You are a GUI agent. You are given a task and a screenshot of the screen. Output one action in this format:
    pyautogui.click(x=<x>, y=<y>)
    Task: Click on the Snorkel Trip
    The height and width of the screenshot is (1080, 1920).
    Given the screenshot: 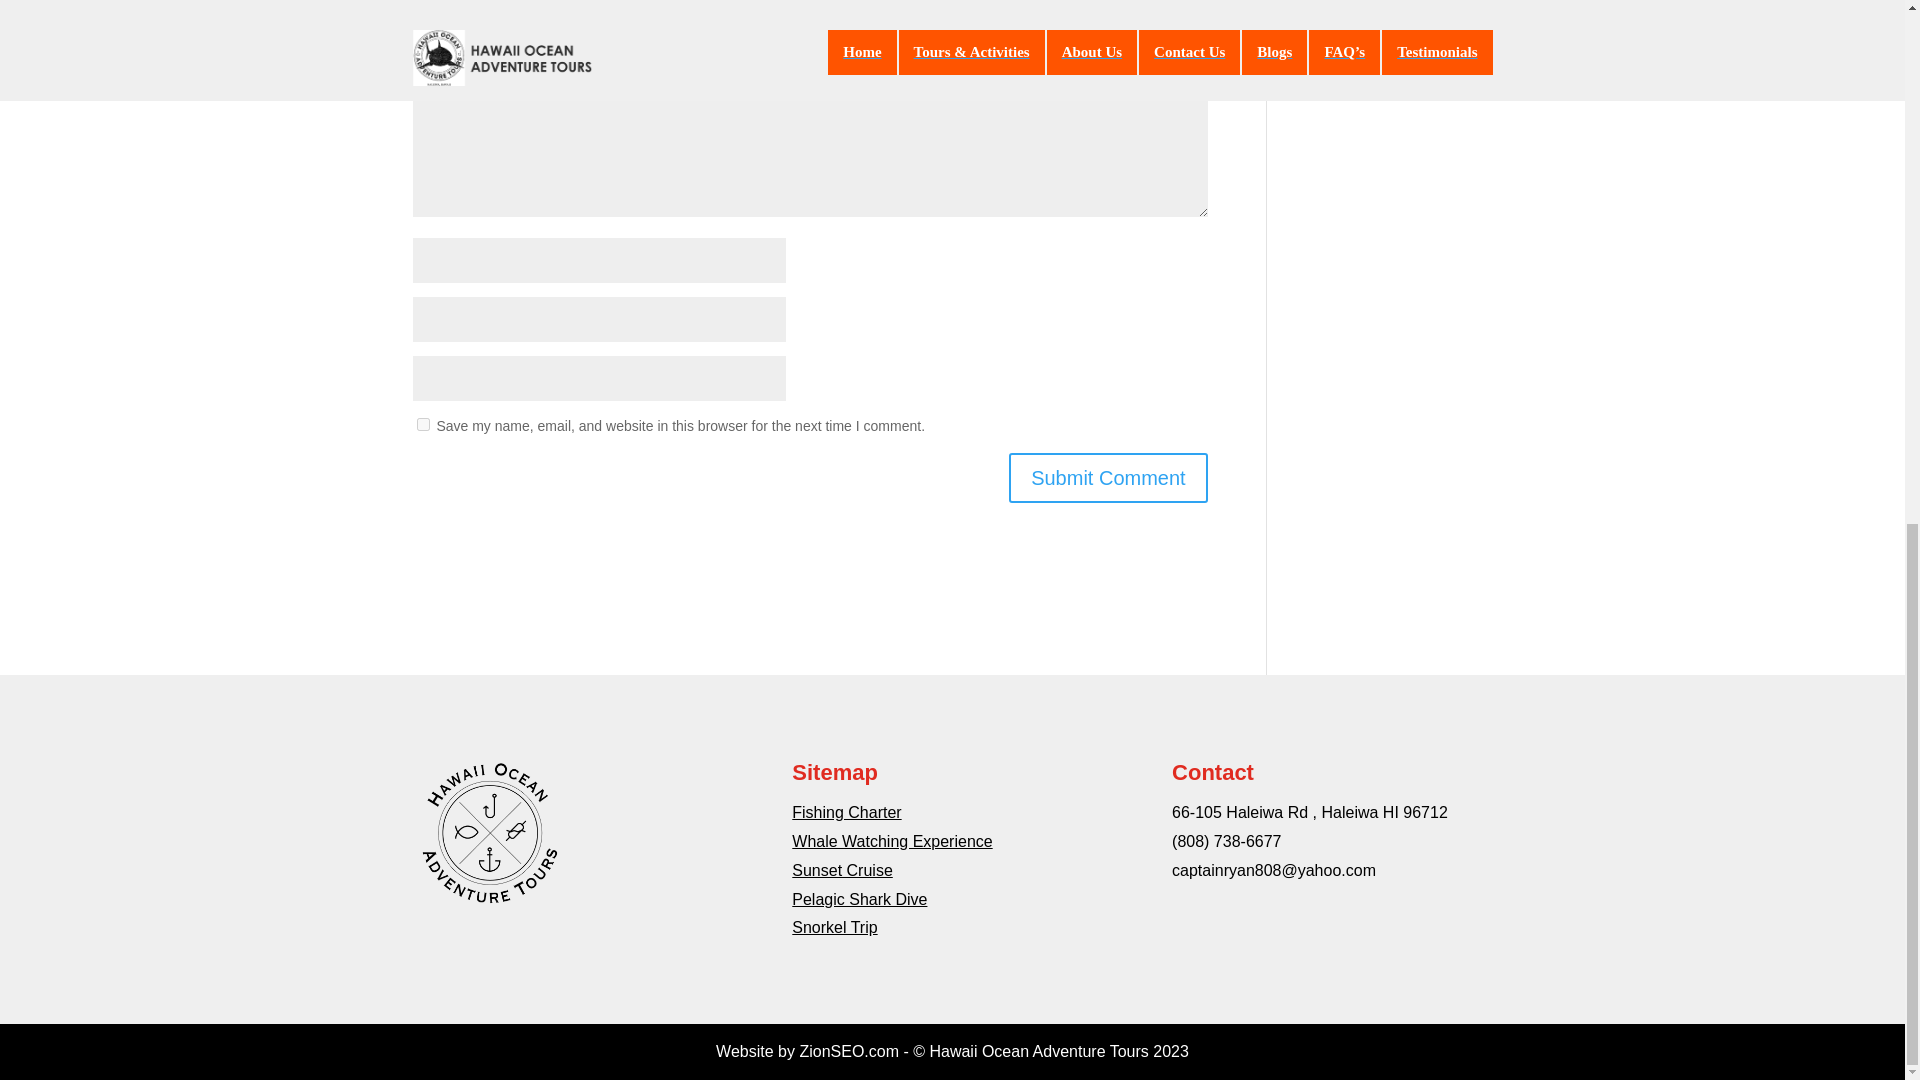 What is the action you would take?
    pyautogui.click(x=834, y=928)
    